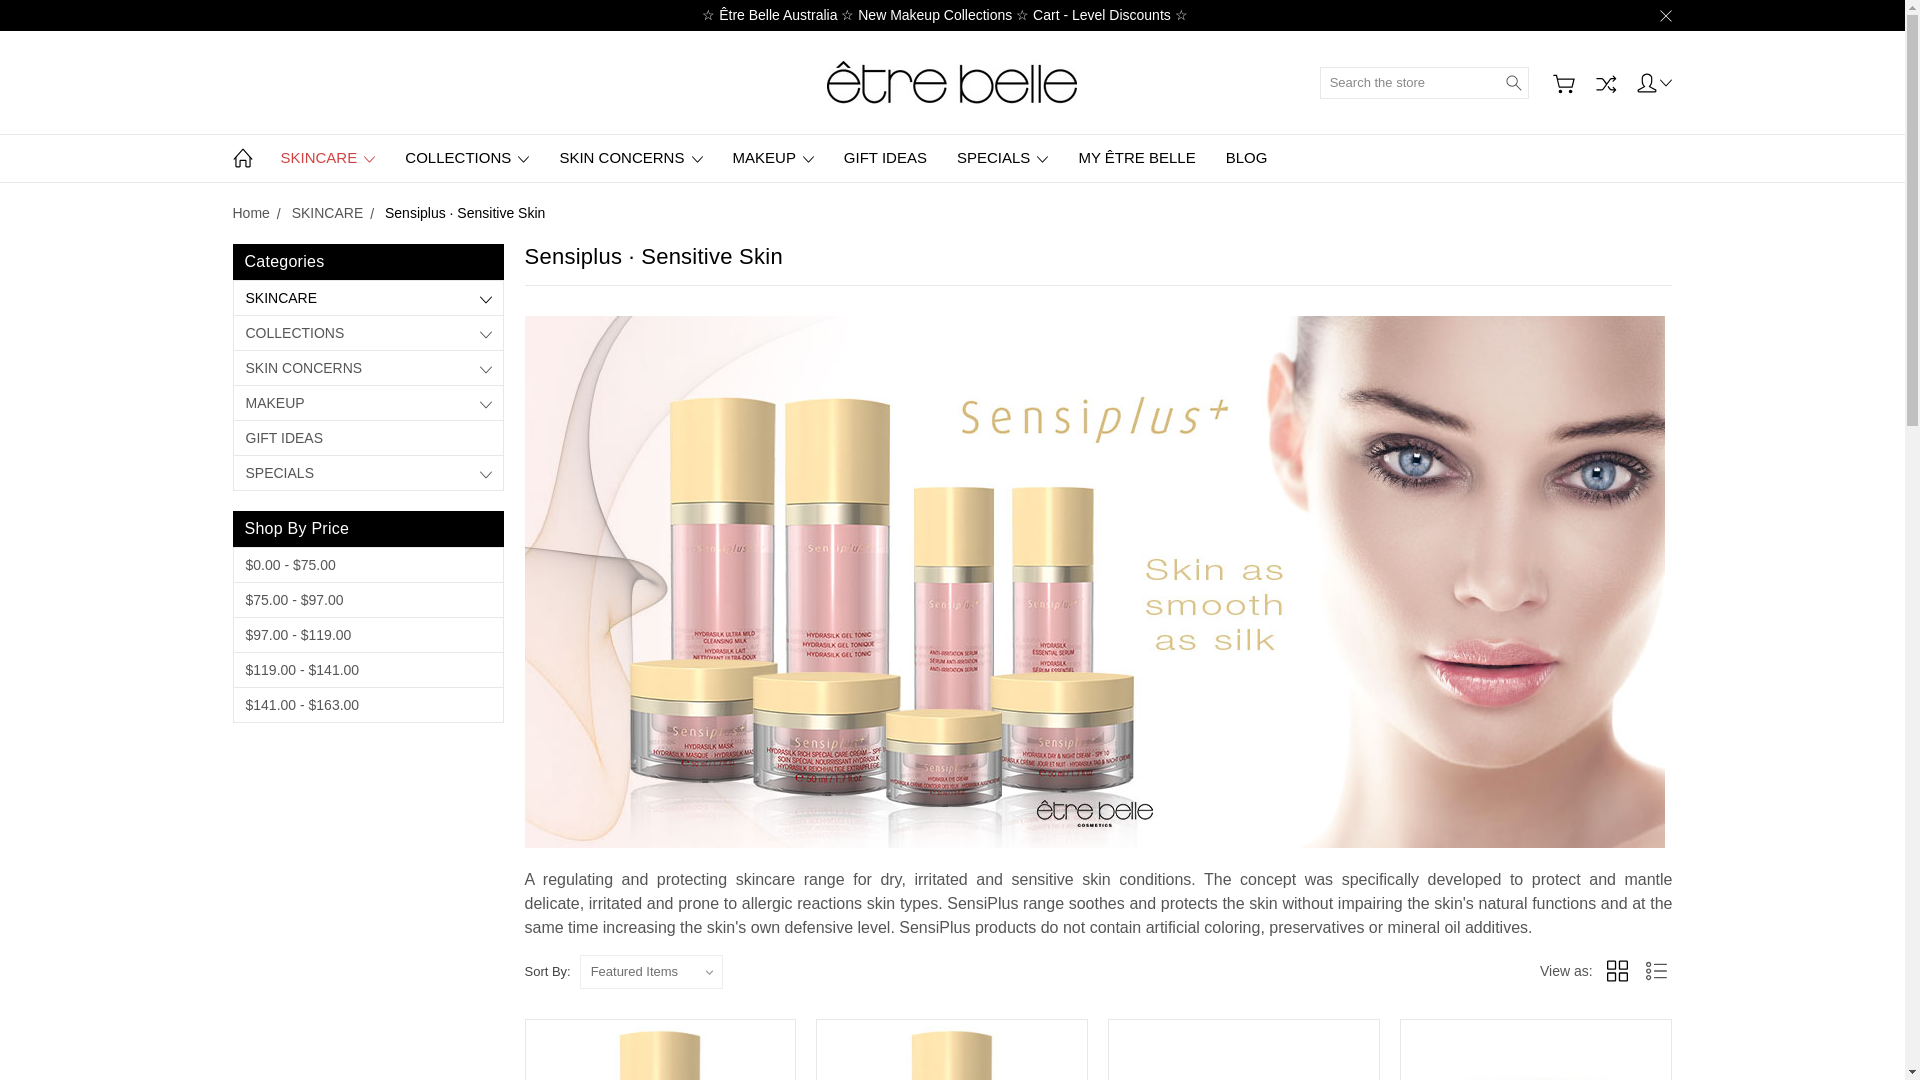 This screenshot has width=1920, height=1080. I want to click on cream for sensitive skin , so click(1244, 1050).